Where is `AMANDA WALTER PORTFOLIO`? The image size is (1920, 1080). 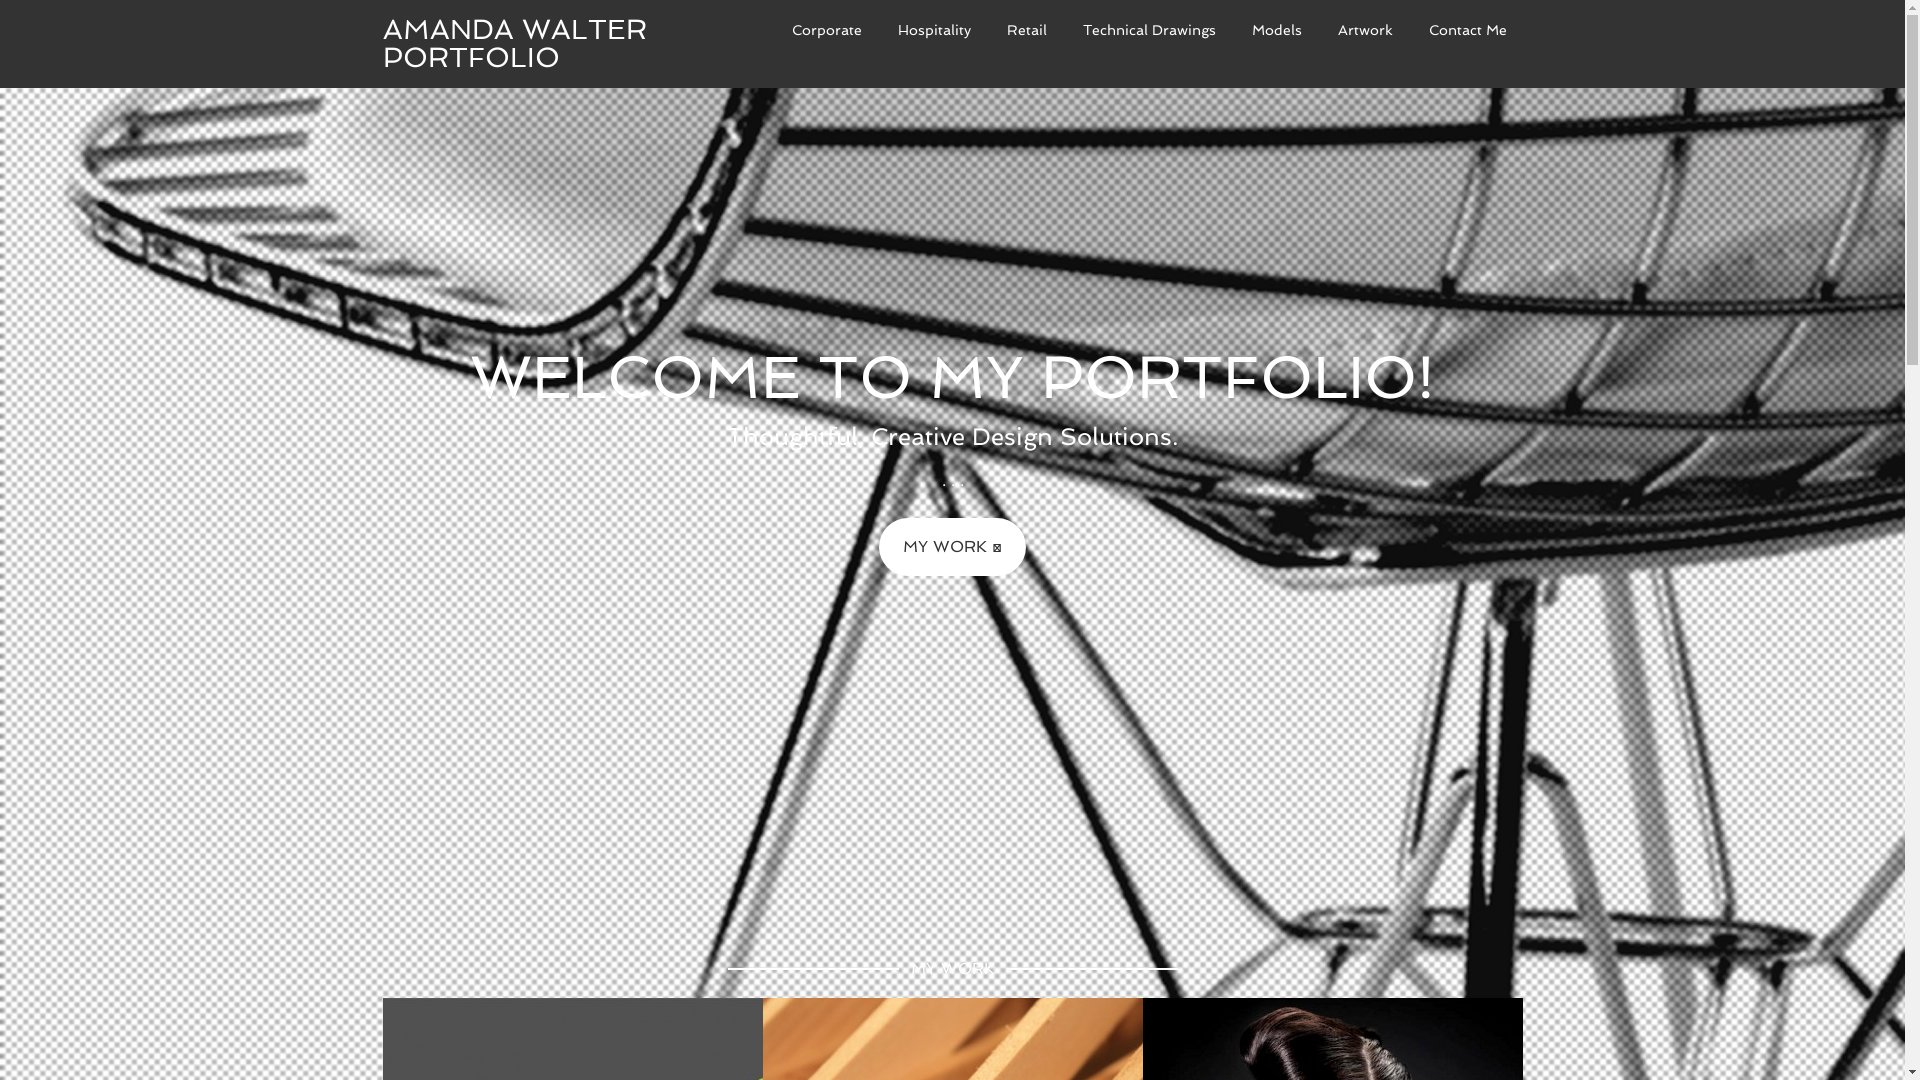
AMANDA WALTER PORTFOLIO is located at coordinates (514, 44).